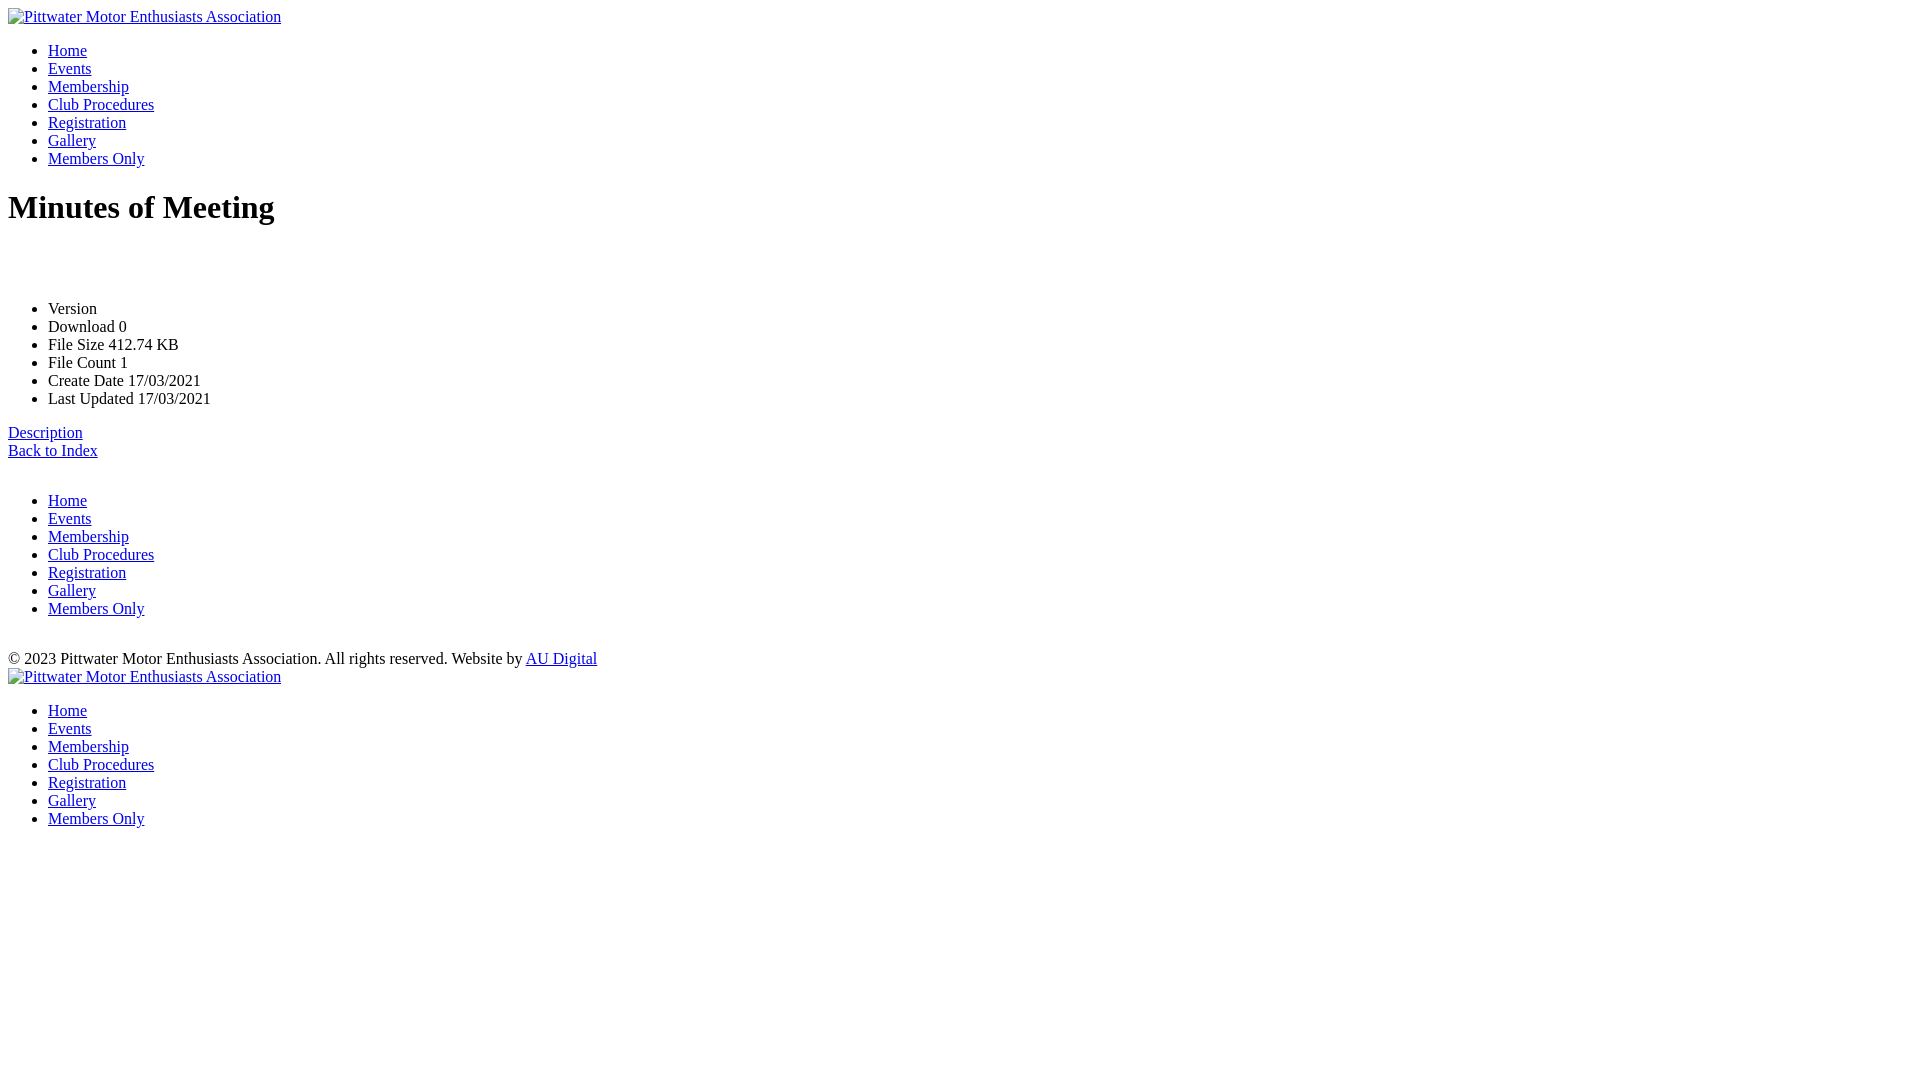 This screenshot has width=1920, height=1080. What do you see at coordinates (68, 710) in the screenshot?
I see `Home` at bounding box center [68, 710].